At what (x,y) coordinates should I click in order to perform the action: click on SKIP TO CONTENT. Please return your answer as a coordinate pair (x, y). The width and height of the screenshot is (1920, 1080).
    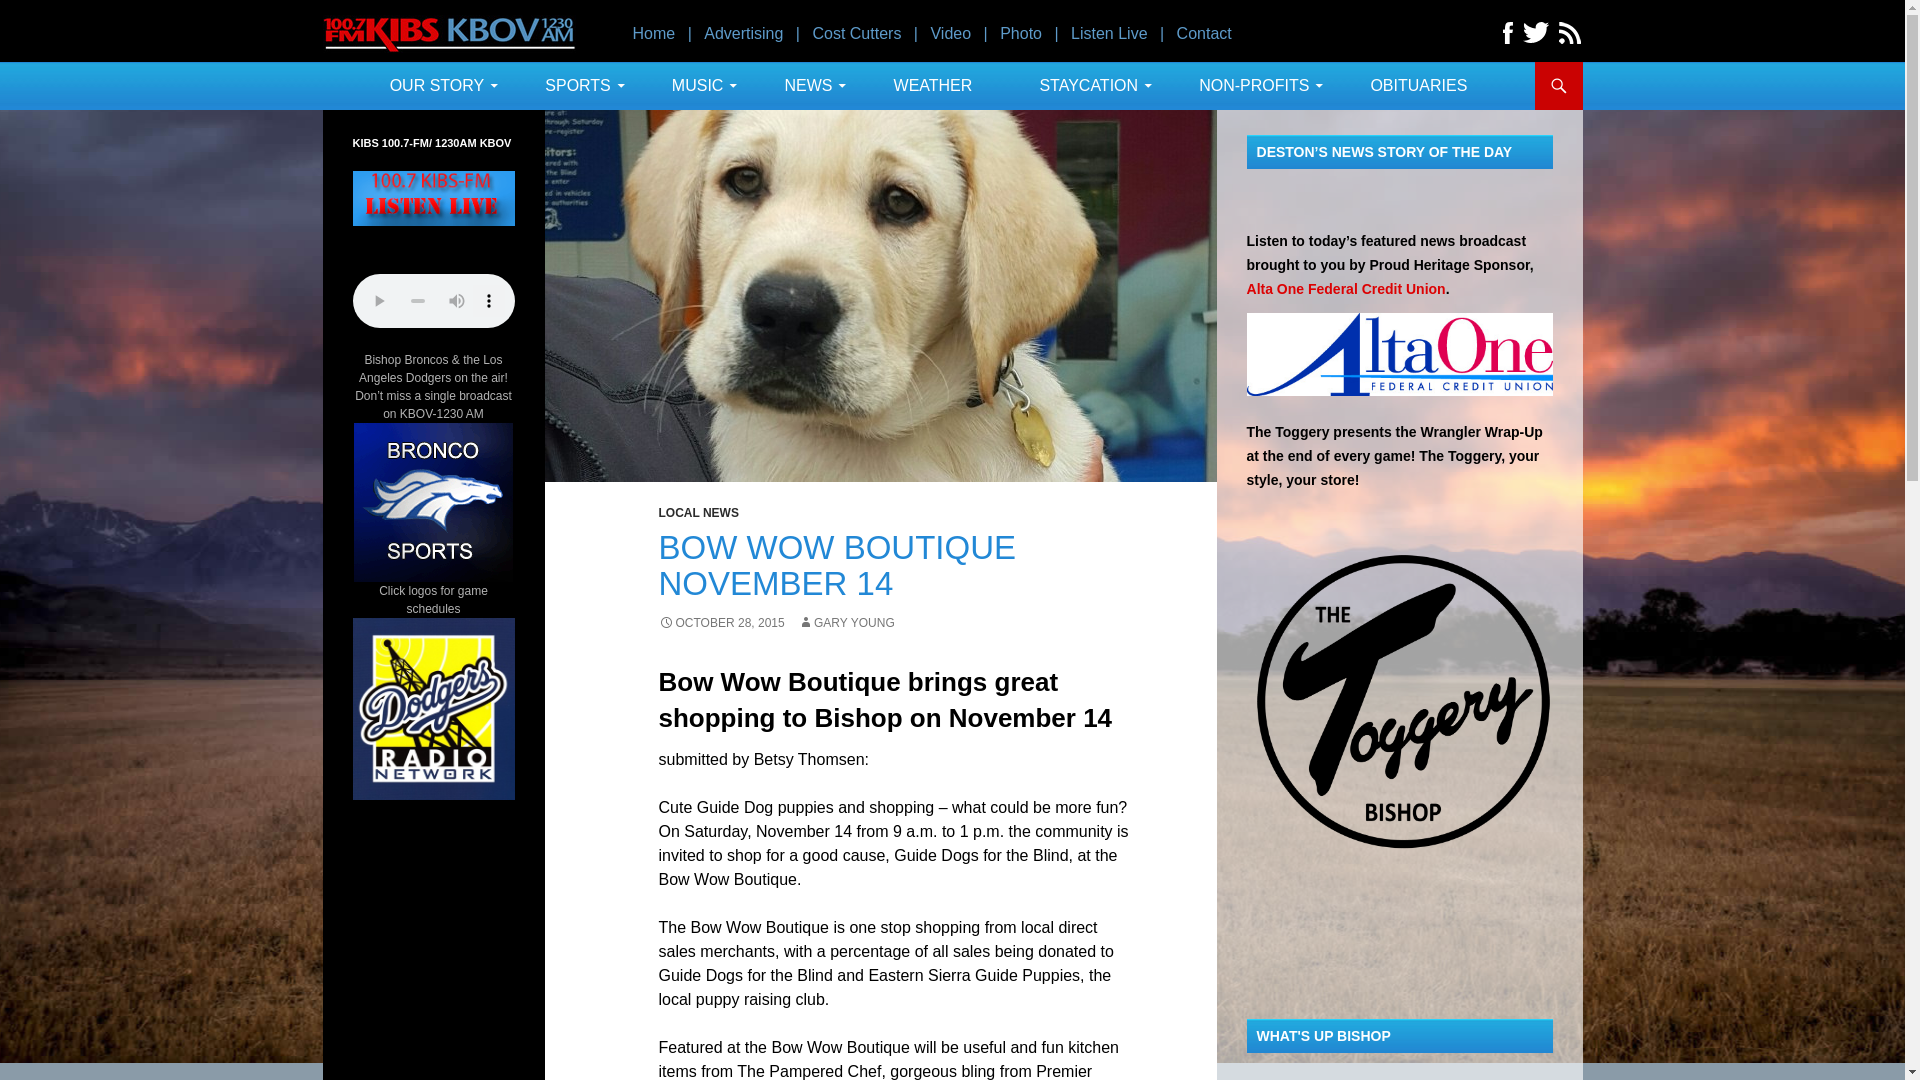
    Looking at the image, I should click on (960, 60).